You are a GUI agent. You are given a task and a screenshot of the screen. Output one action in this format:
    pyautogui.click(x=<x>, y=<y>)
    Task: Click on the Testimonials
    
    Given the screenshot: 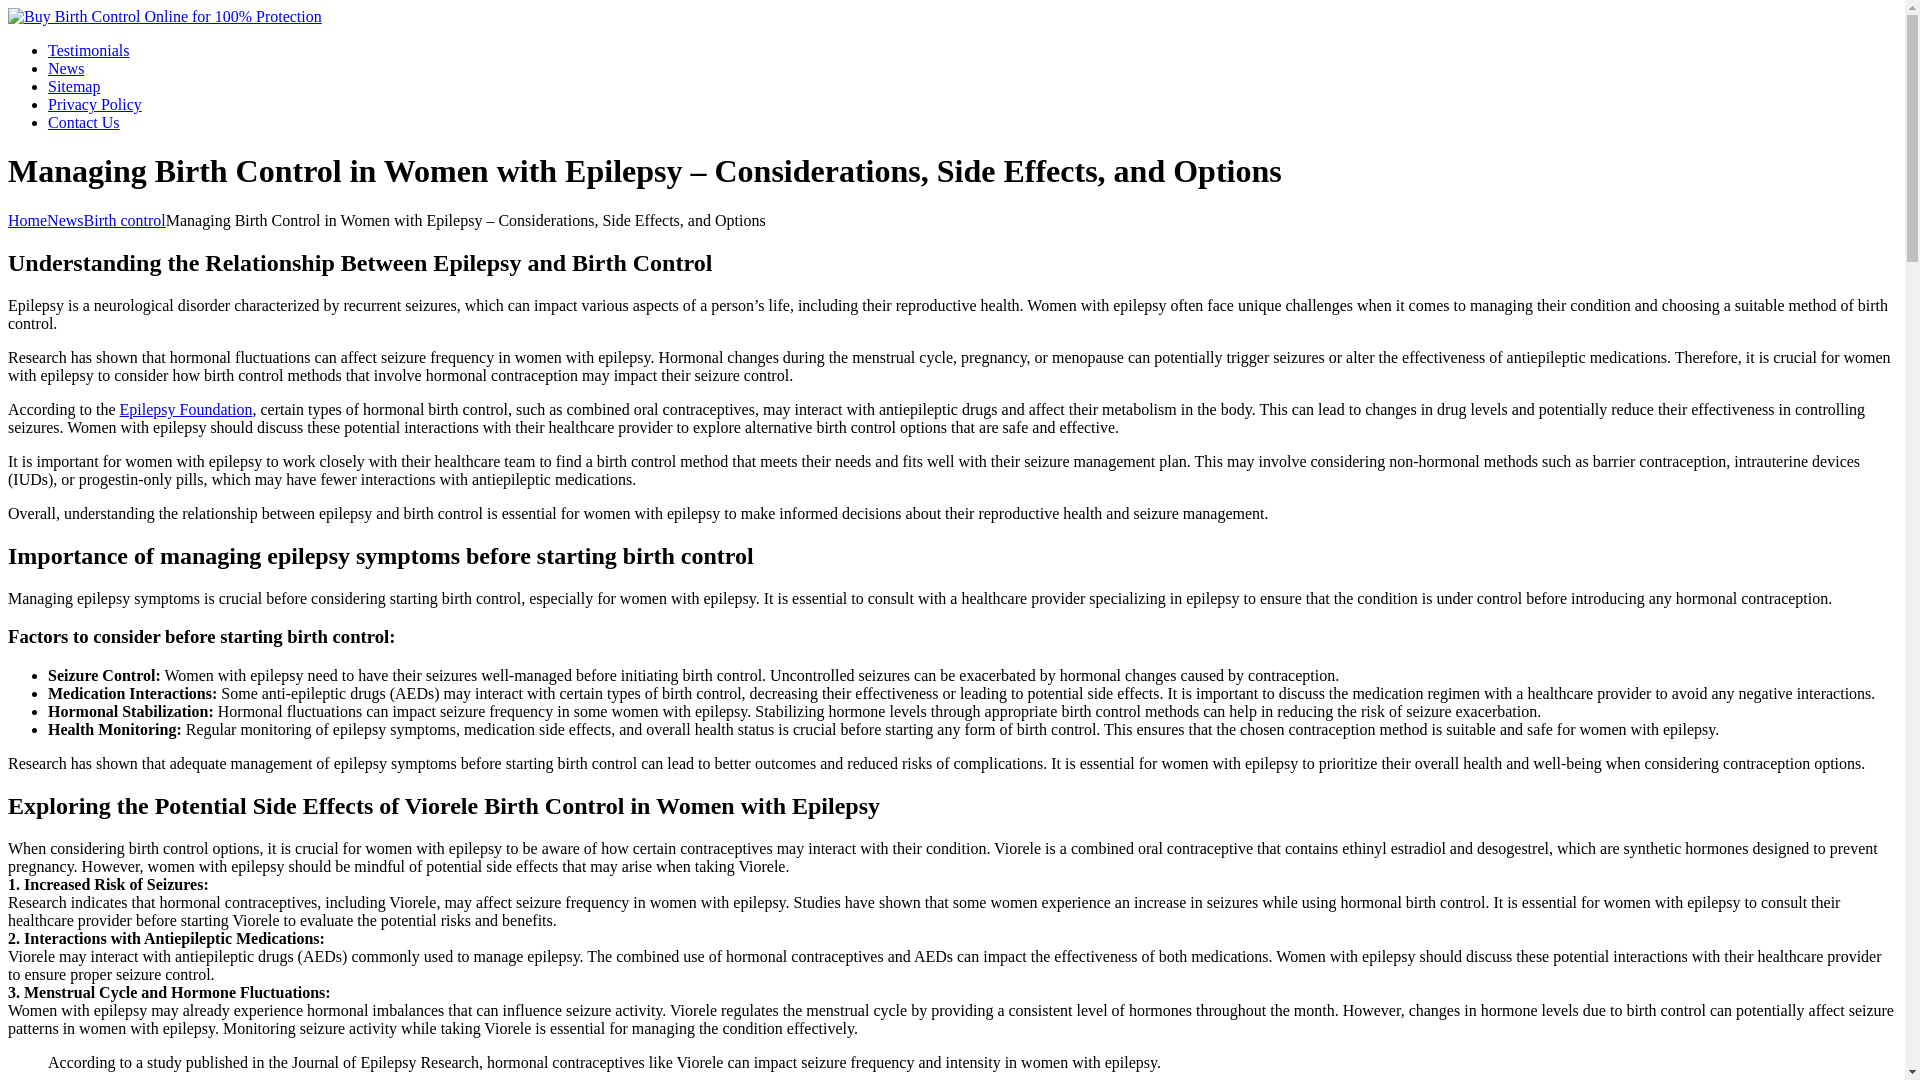 What is the action you would take?
    pyautogui.click(x=89, y=50)
    